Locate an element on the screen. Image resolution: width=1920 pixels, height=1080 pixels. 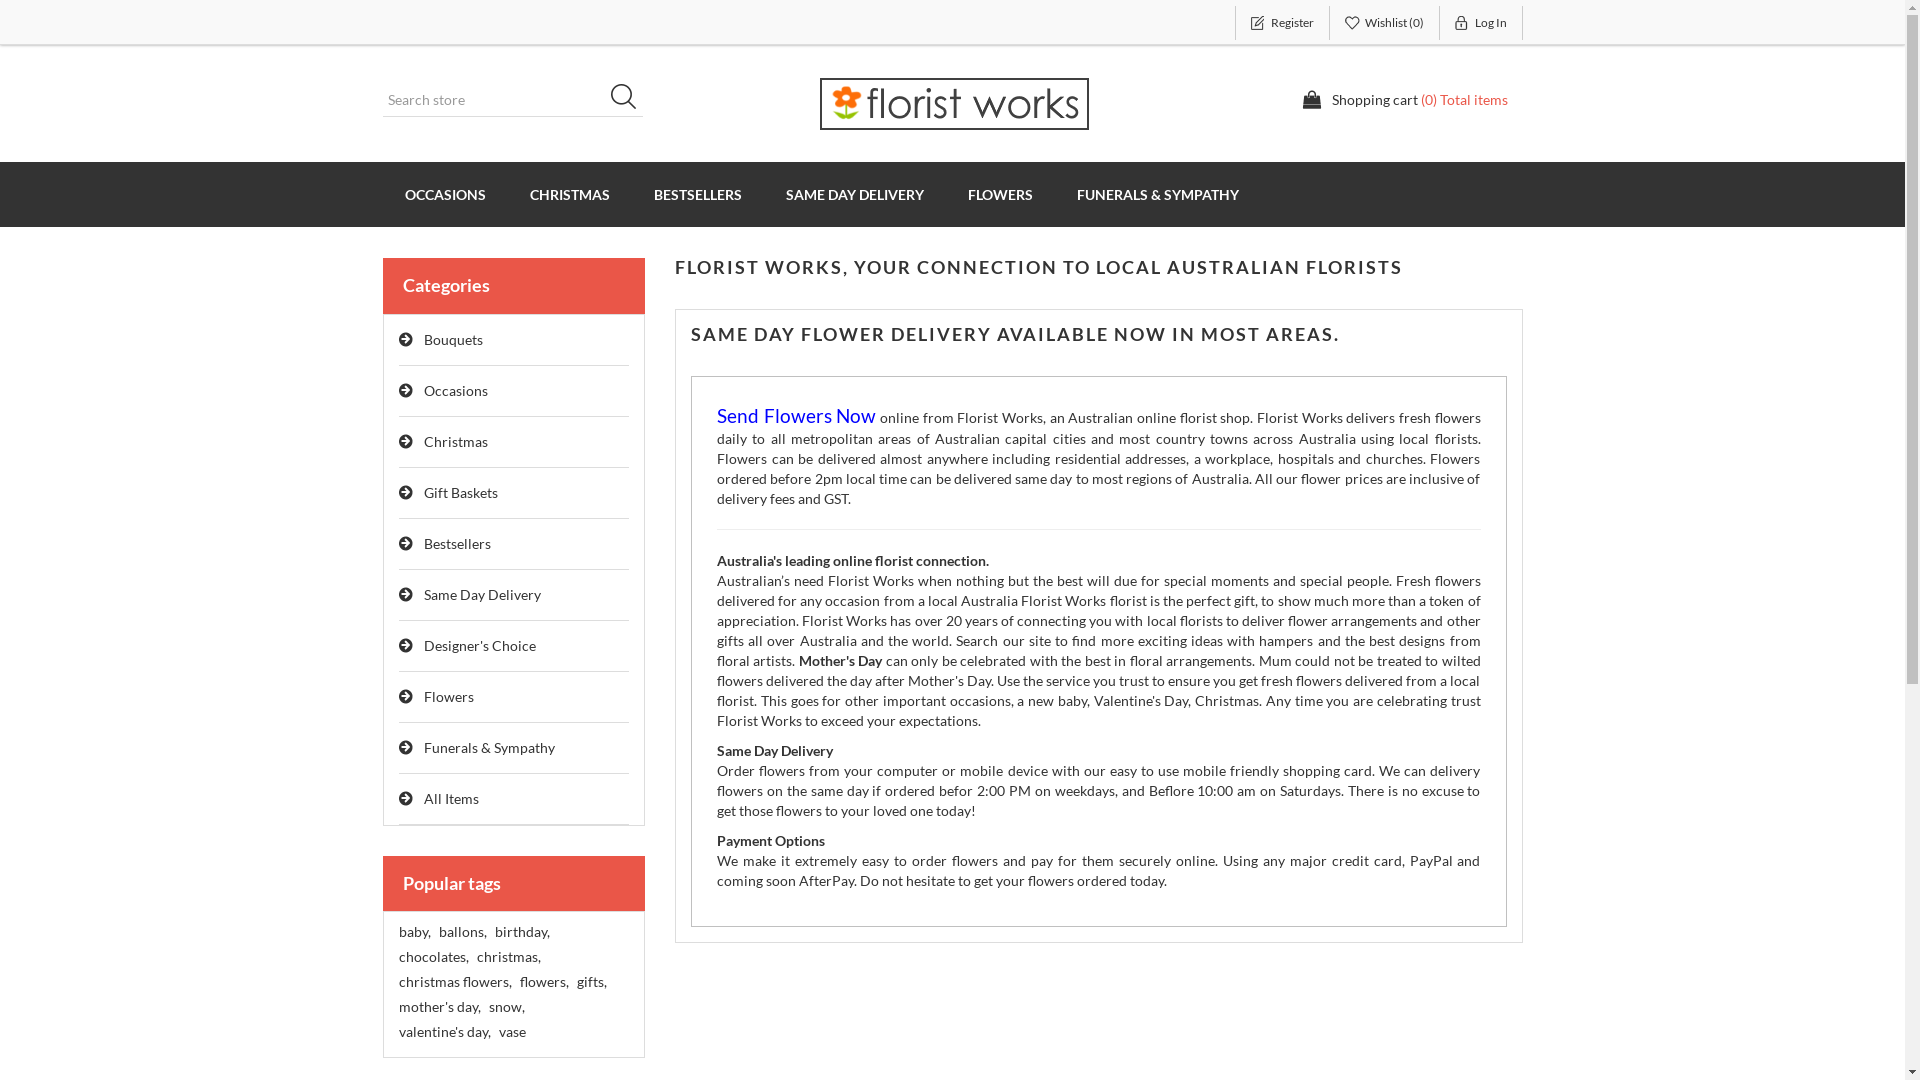
christmas flowers, is located at coordinates (454, 982).